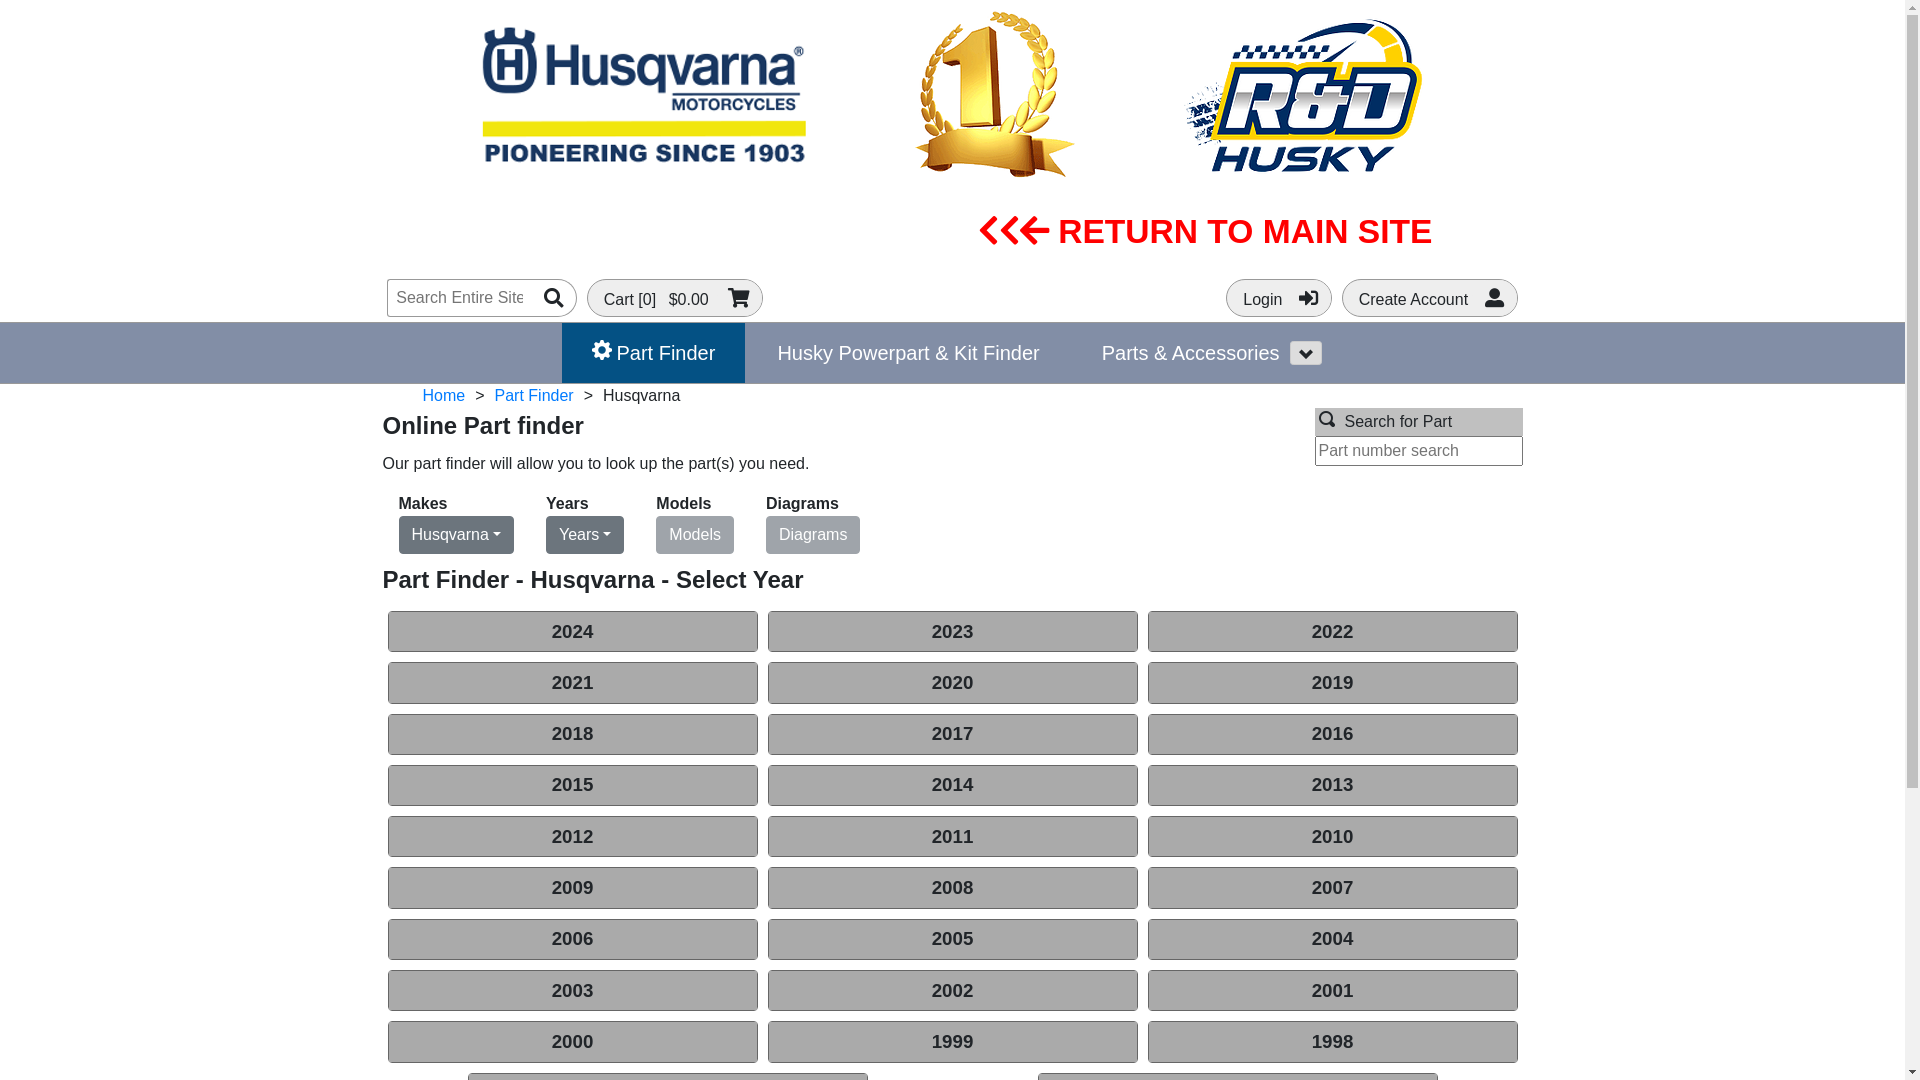 The width and height of the screenshot is (1920, 1080). What do you see at coordinates (1430, 298) in the screenshot?
I see `Create Account` at bounding box center [1430, 298].